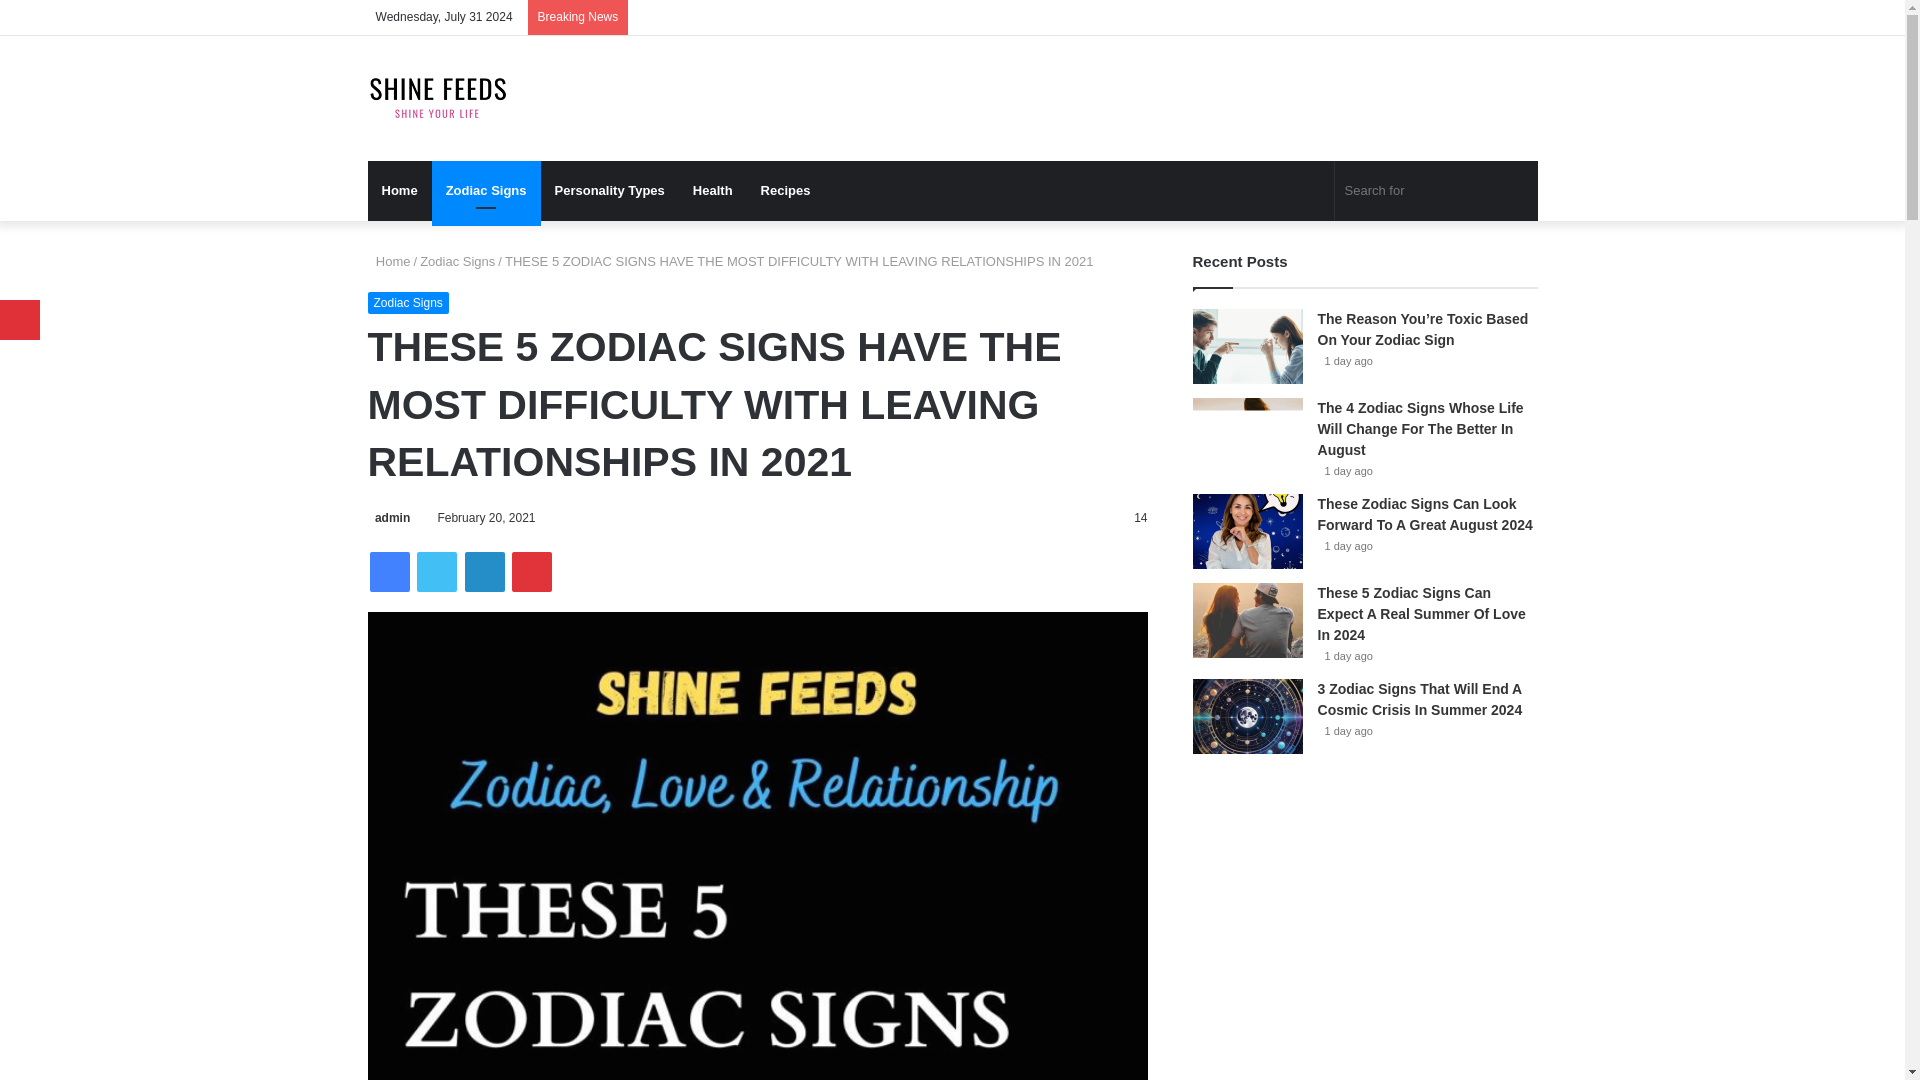  Describe the element at coordinates (438, 98) in the screenshot. I see `ShineFeeds` at that location.